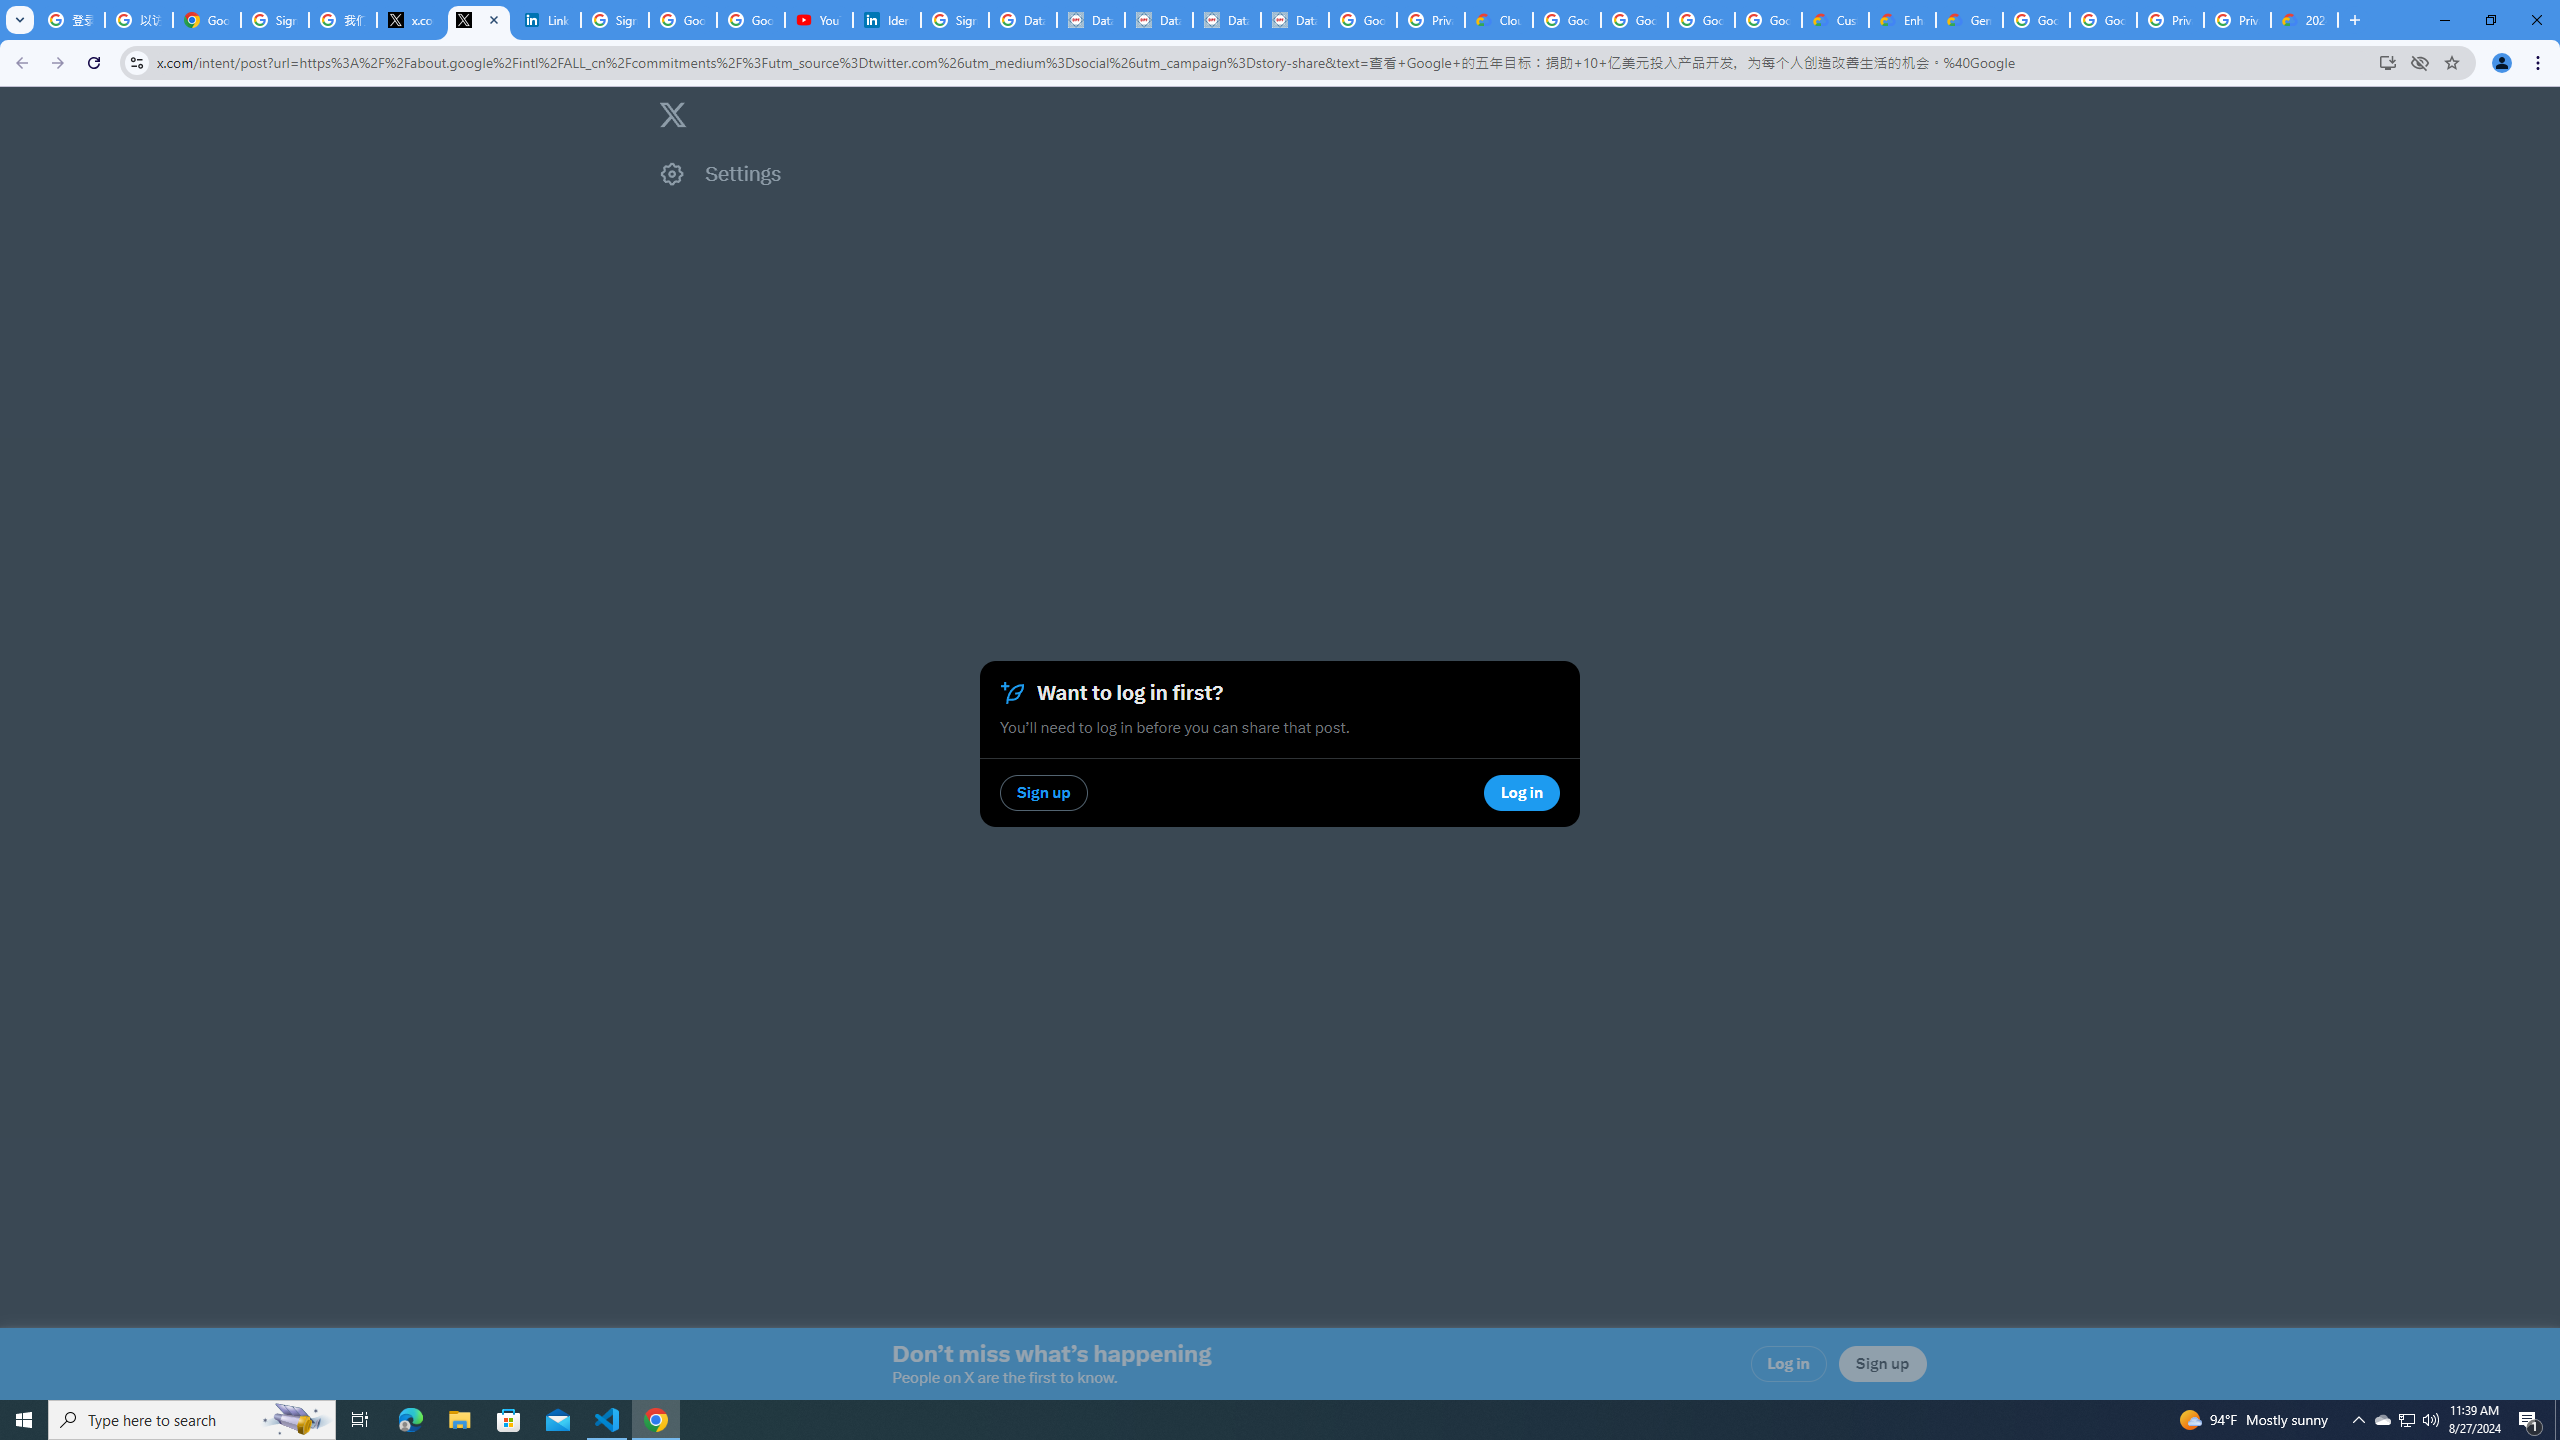 The image size is (2560, 1440). Describe the element at coordinates (2036, 20) in the screenshot. I see `Google Cloud Platform` at that location.